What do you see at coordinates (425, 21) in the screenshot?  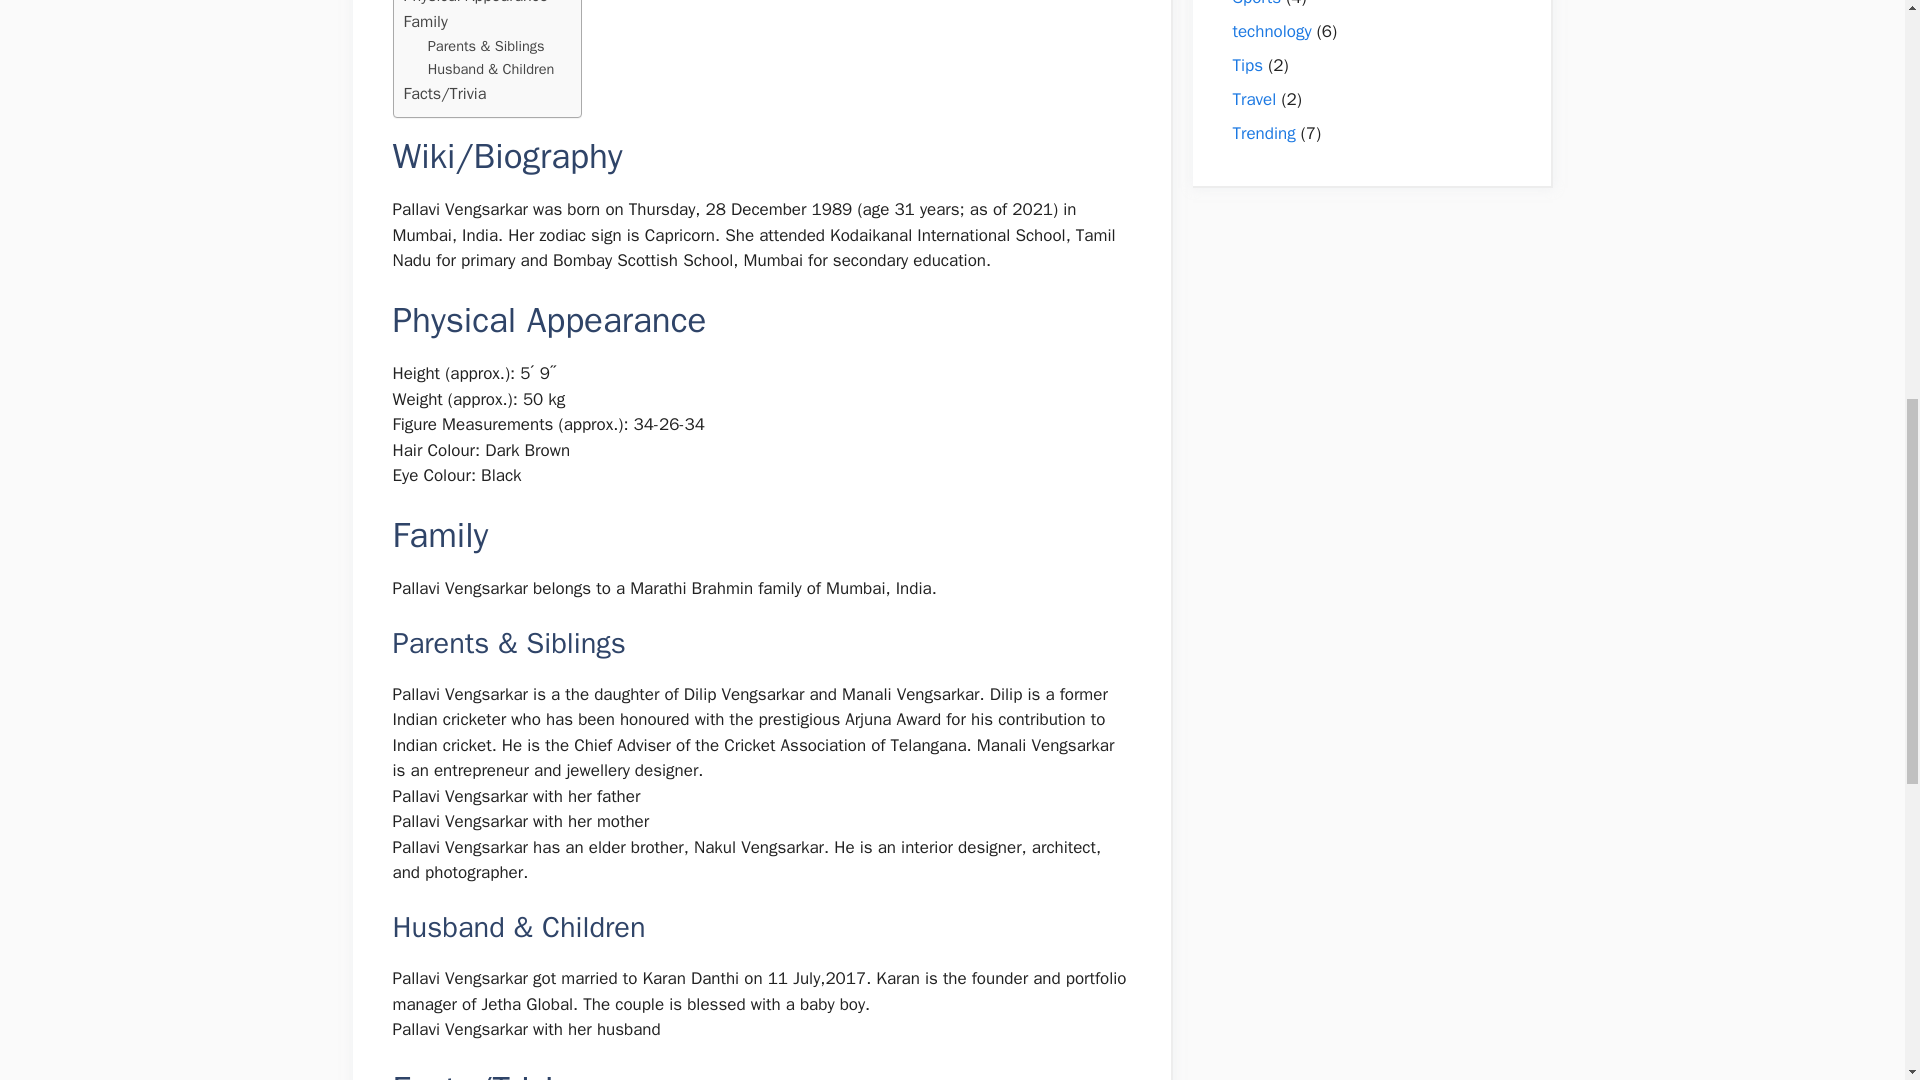 I see `Family` at bounding box center [425, 21].